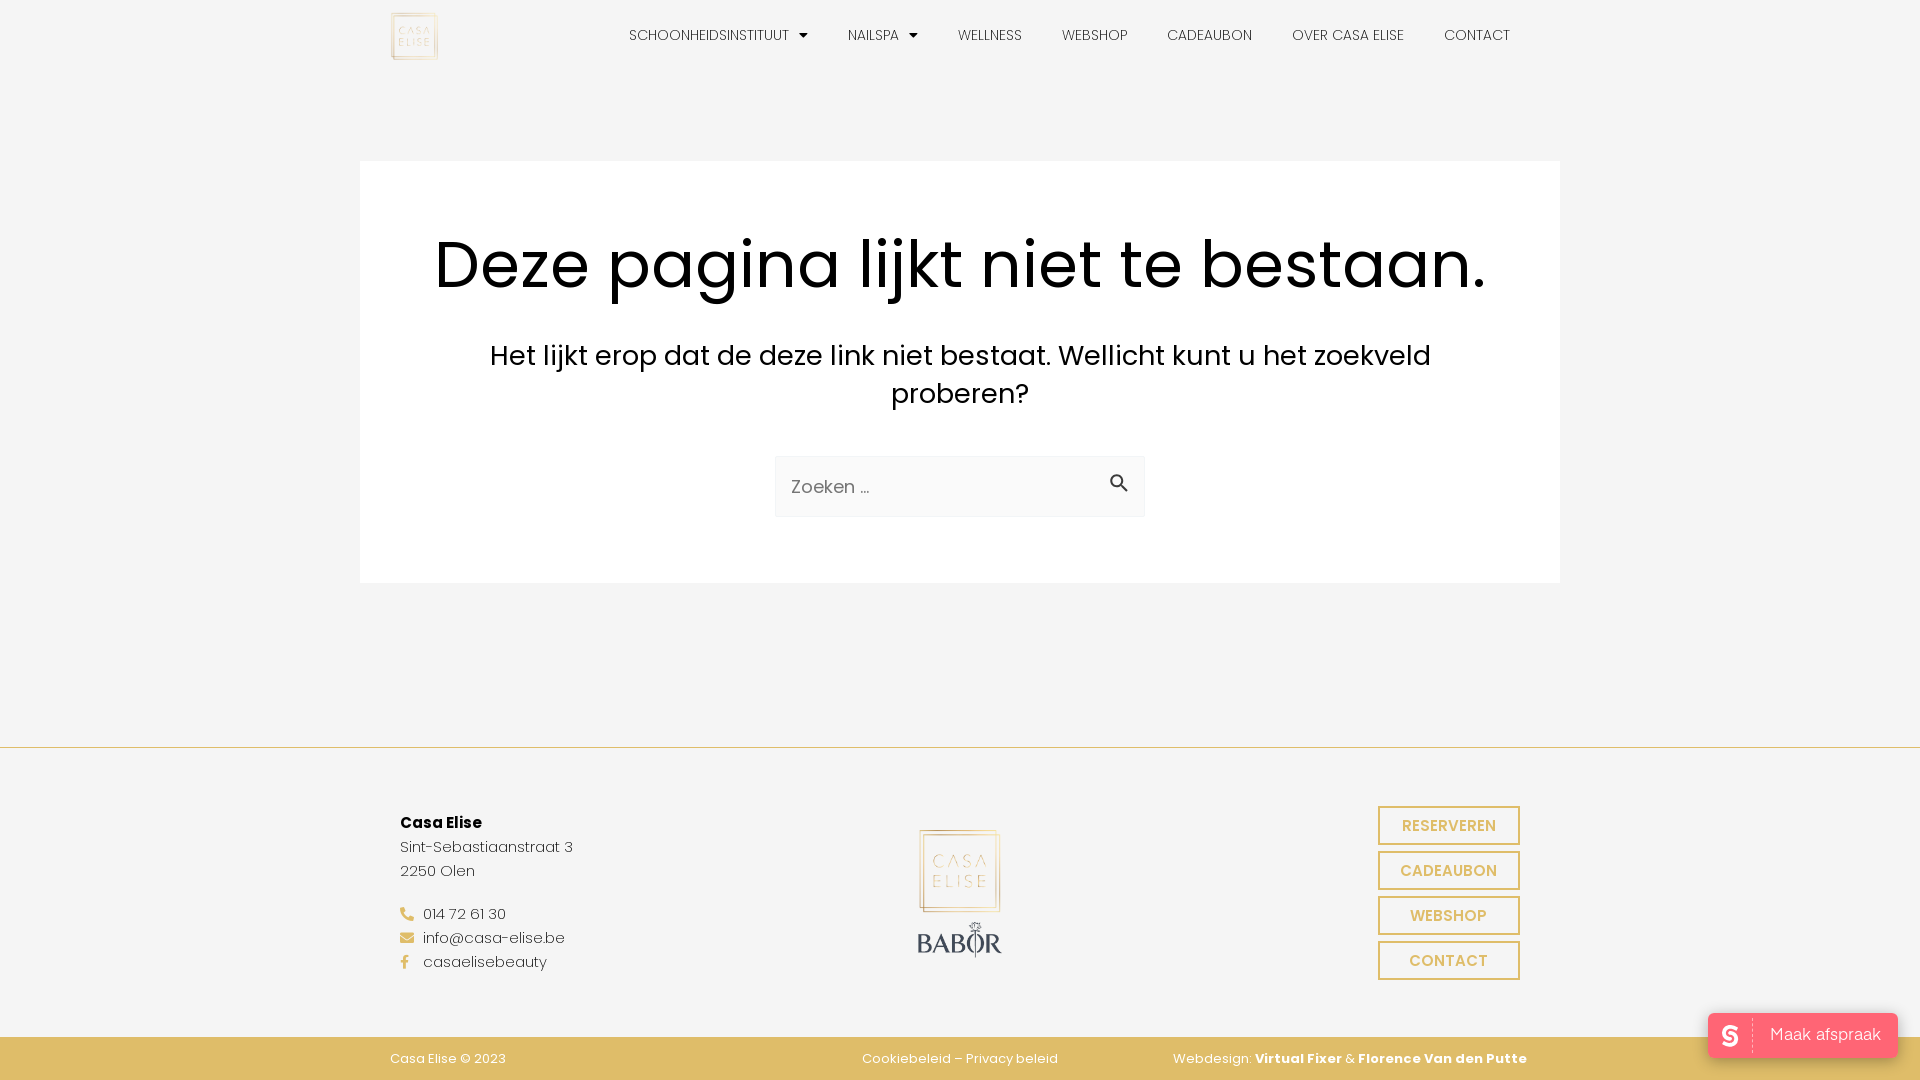  I want to click on info@casa-elise.be, so click(574, 938).